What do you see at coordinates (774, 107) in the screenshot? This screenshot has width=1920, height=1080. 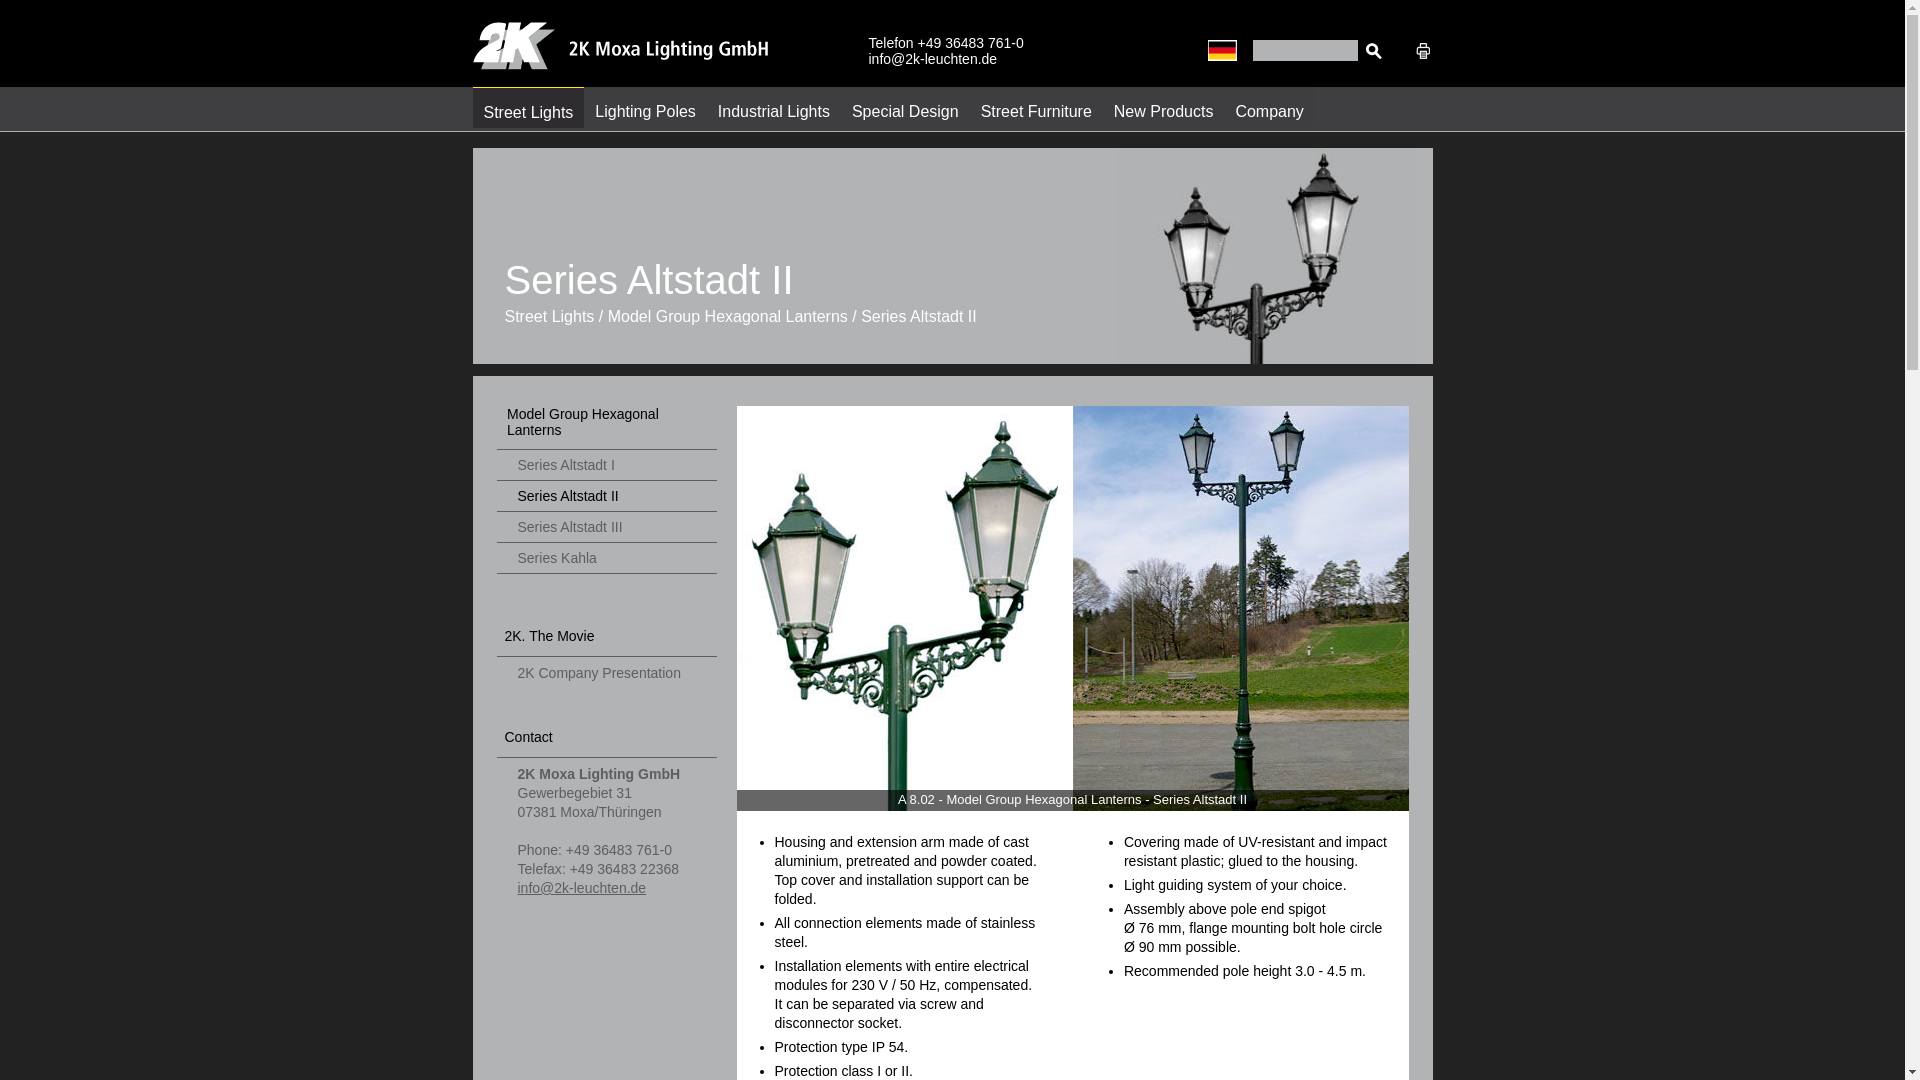 I see `Industrial Lights` at bounding box center [774, 107].